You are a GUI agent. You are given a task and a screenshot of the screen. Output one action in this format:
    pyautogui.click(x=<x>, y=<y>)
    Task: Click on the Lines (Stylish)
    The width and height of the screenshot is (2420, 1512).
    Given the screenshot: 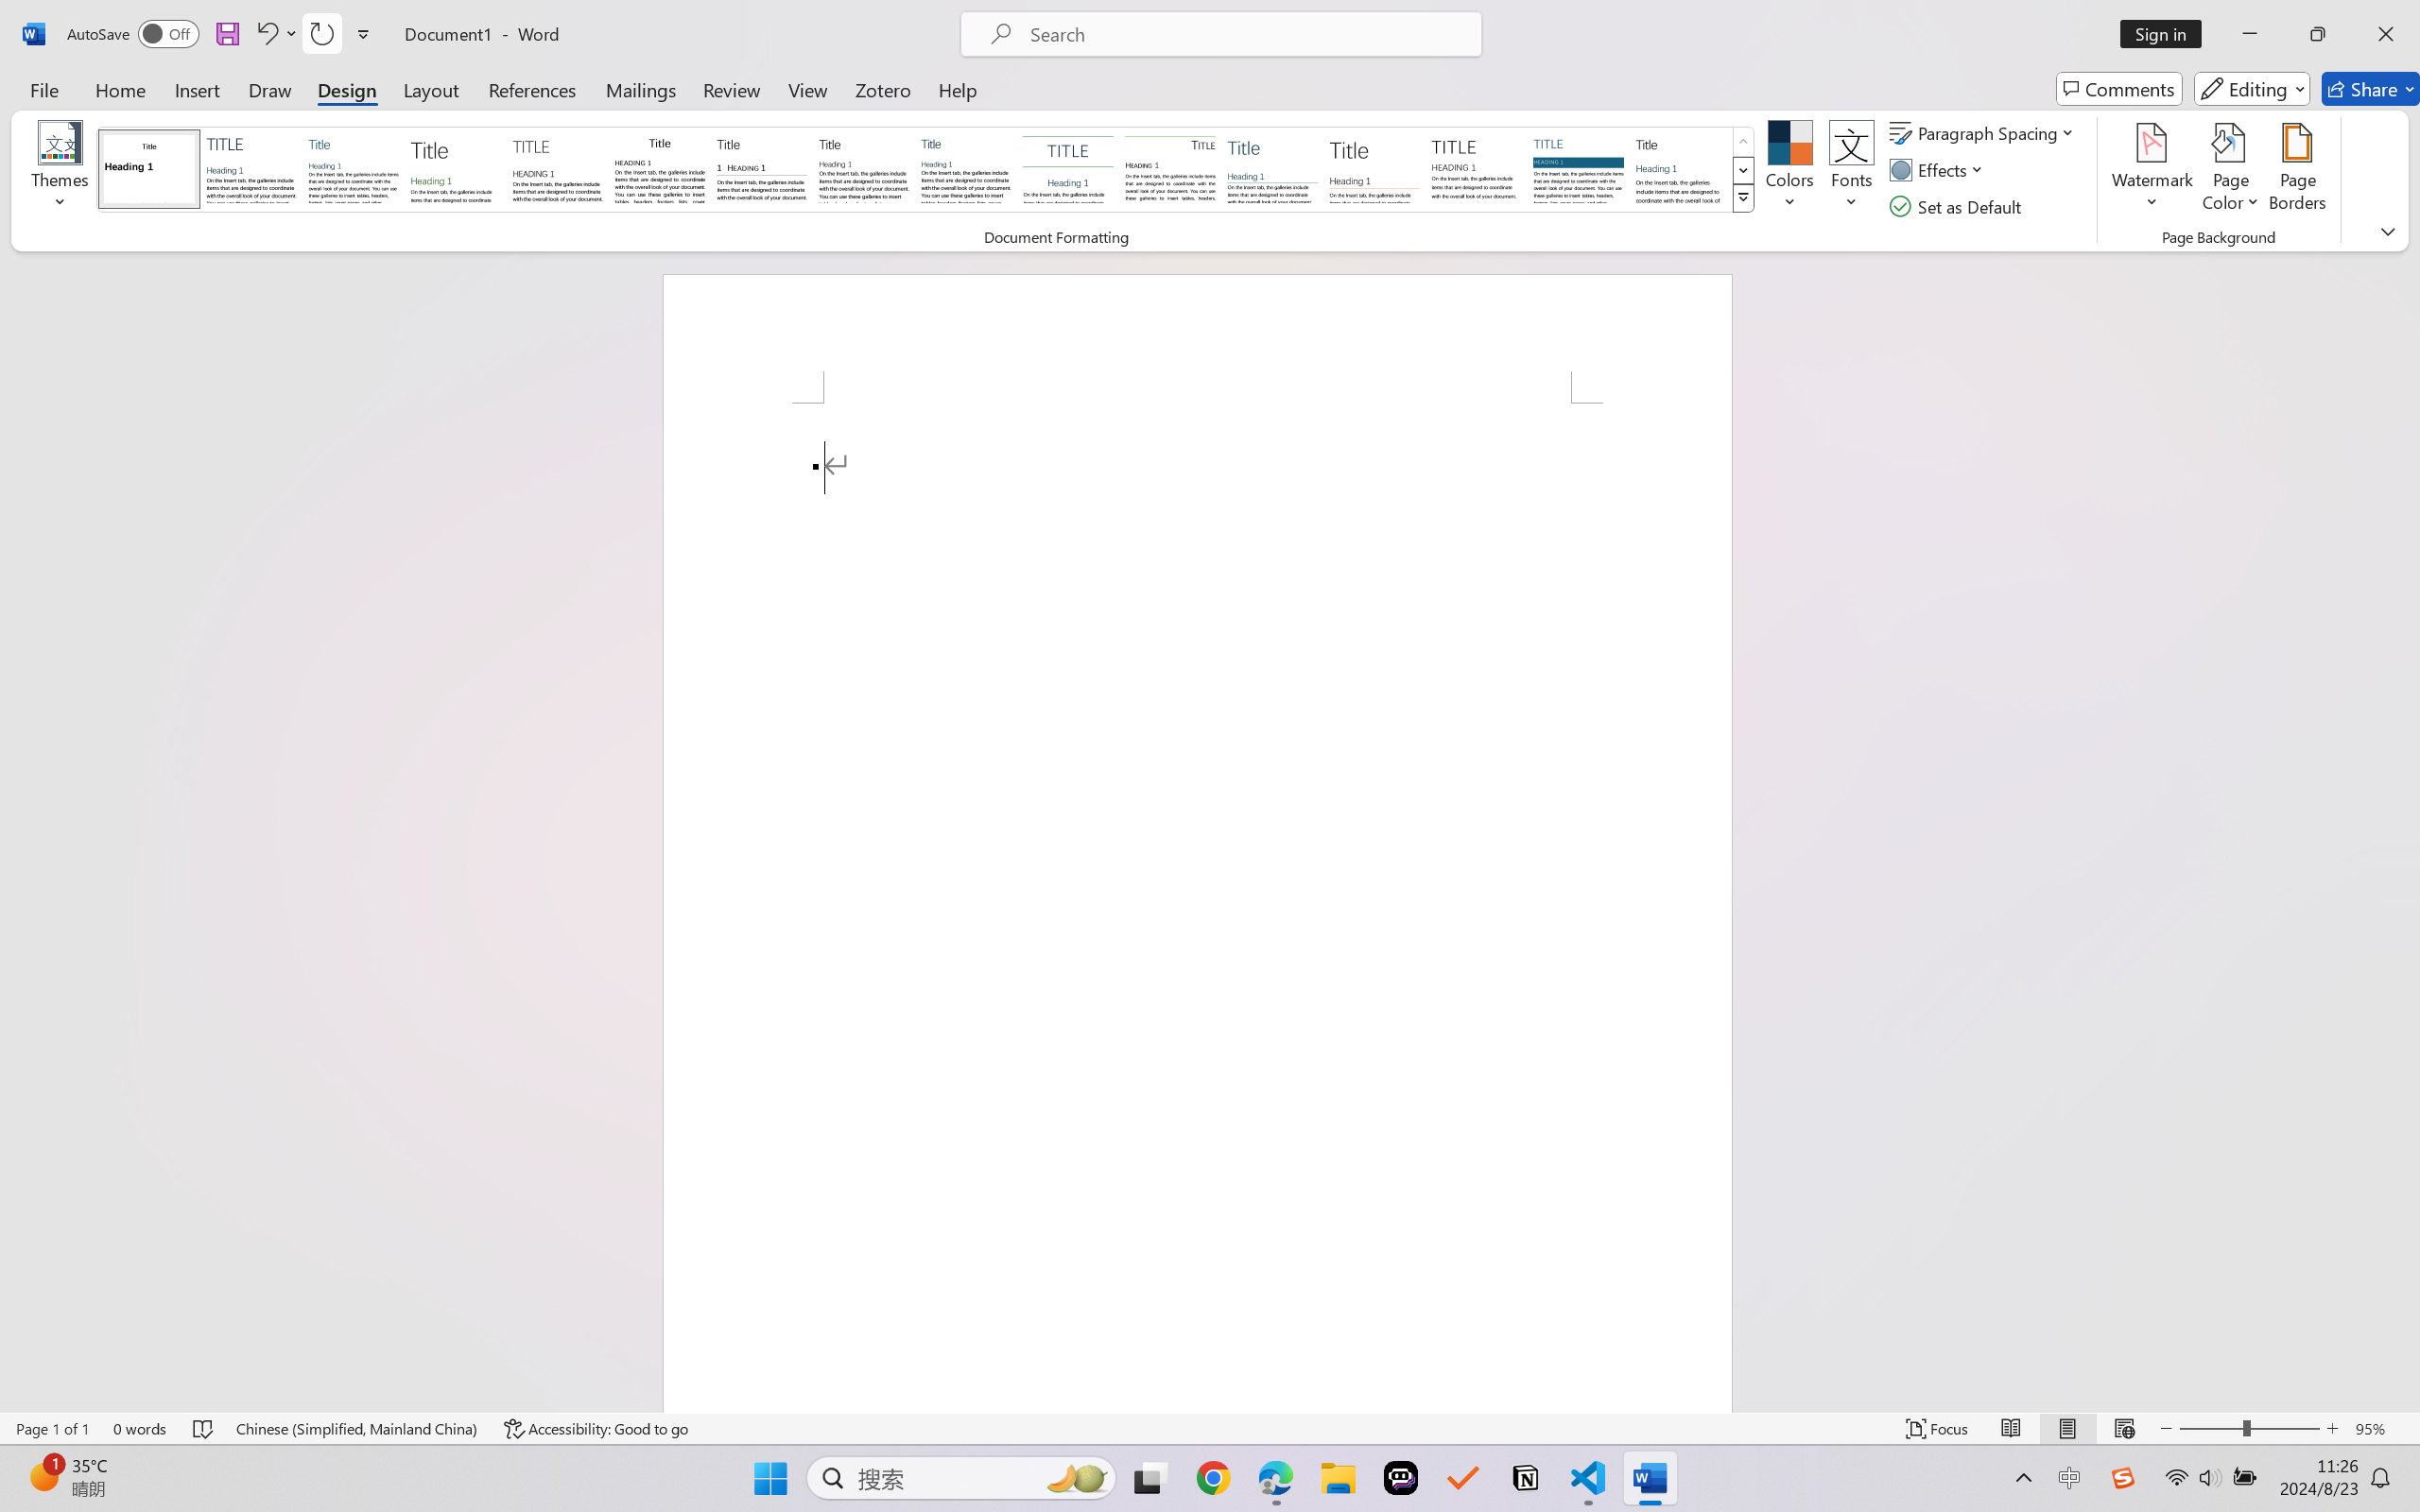 What is the action you would take?
    pyautogui.click(x=1374, y=168)
    